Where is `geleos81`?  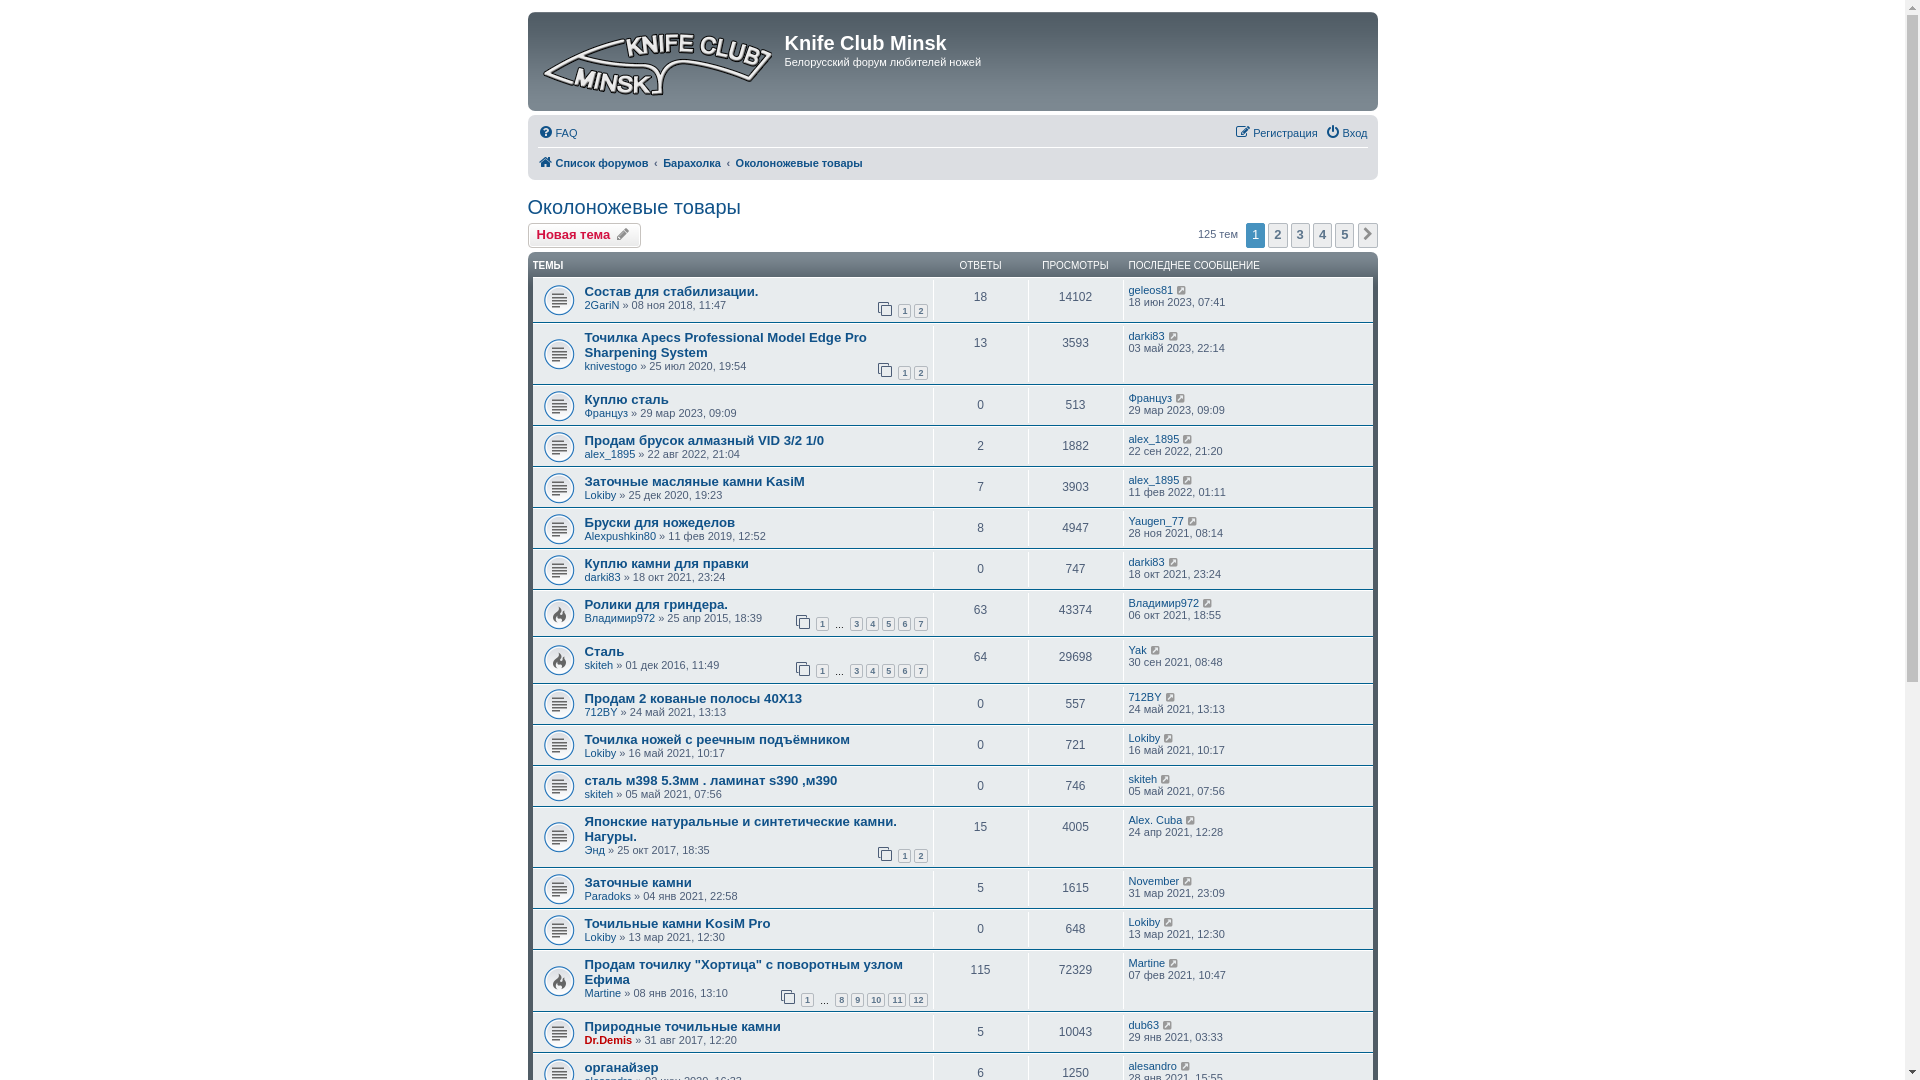 geleos81 is located at coordinates (1150, 290).